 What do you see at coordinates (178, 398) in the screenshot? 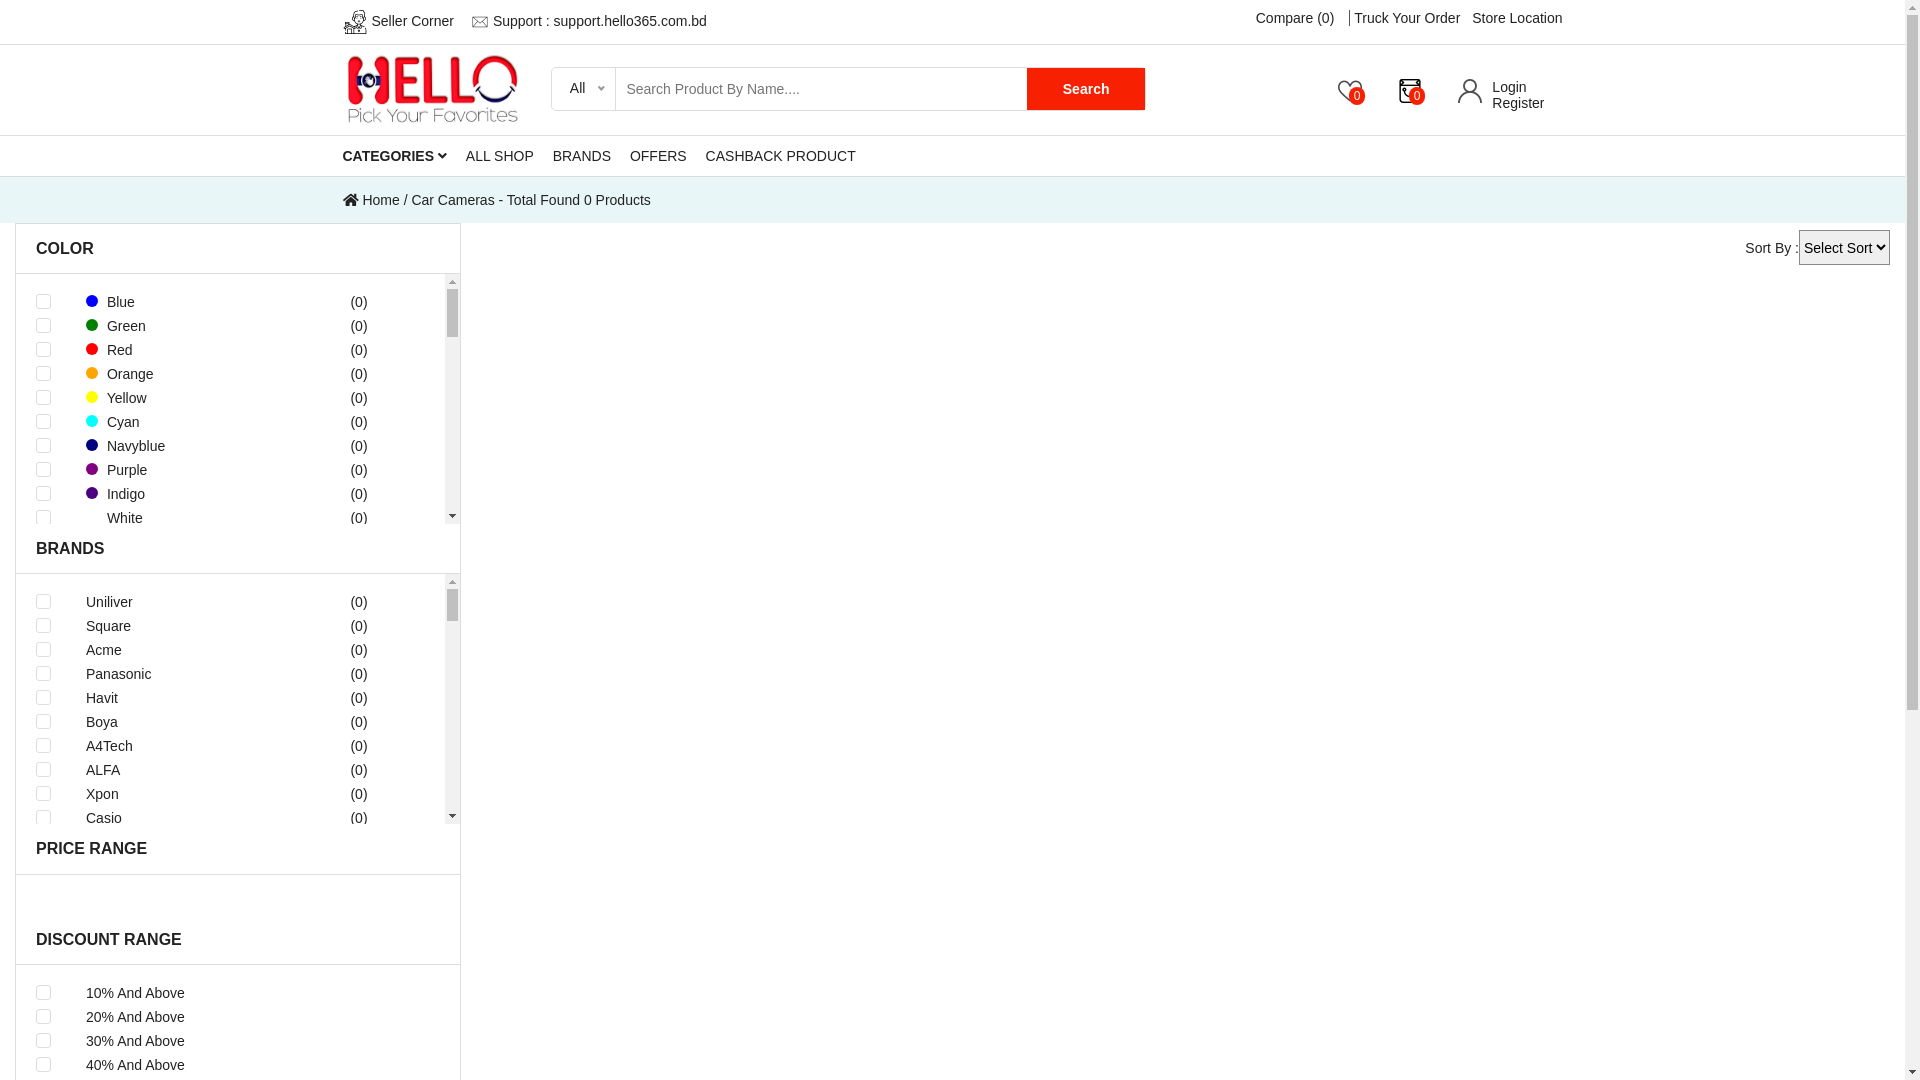
I see `Yellow` at bounding box center [178, 398].